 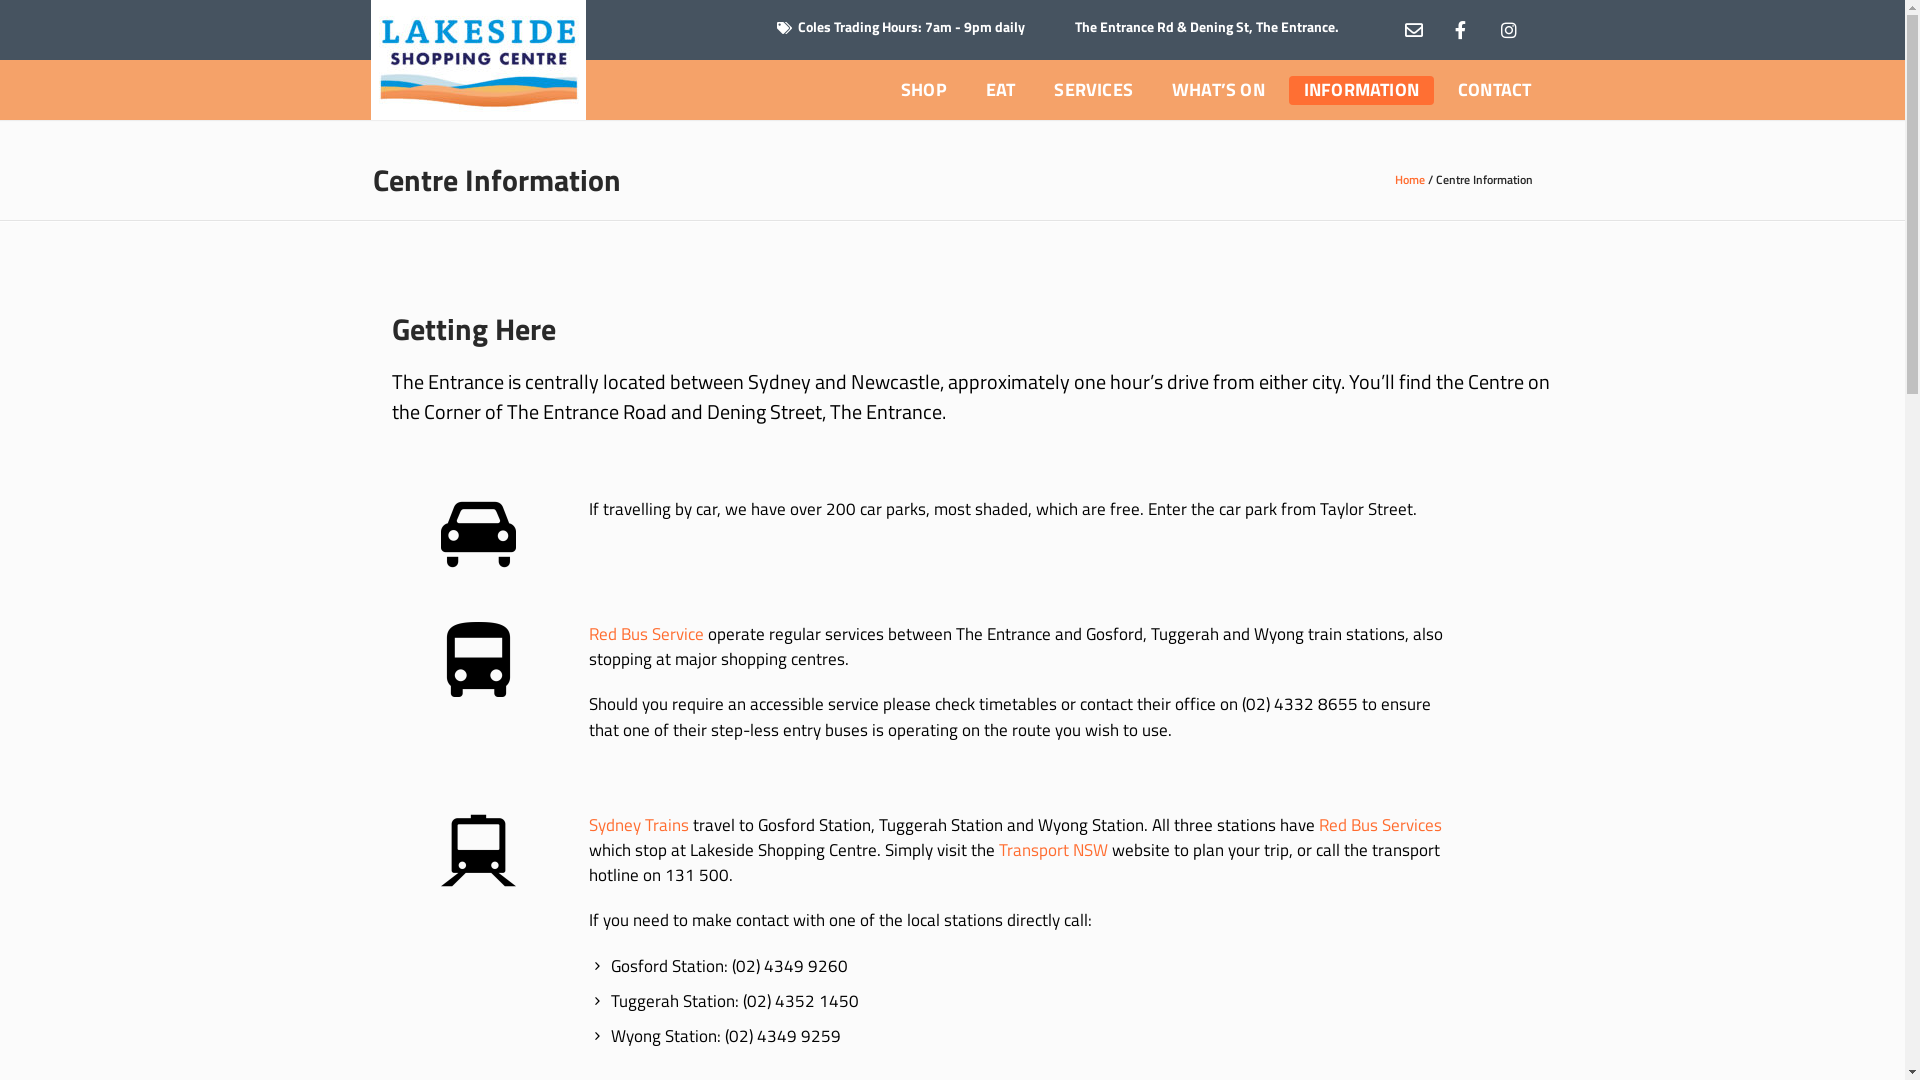 What do you see at coordinates (1362, 90) in the screenshot?
I see `INFORMATION` at bounding box center [1362, 90].